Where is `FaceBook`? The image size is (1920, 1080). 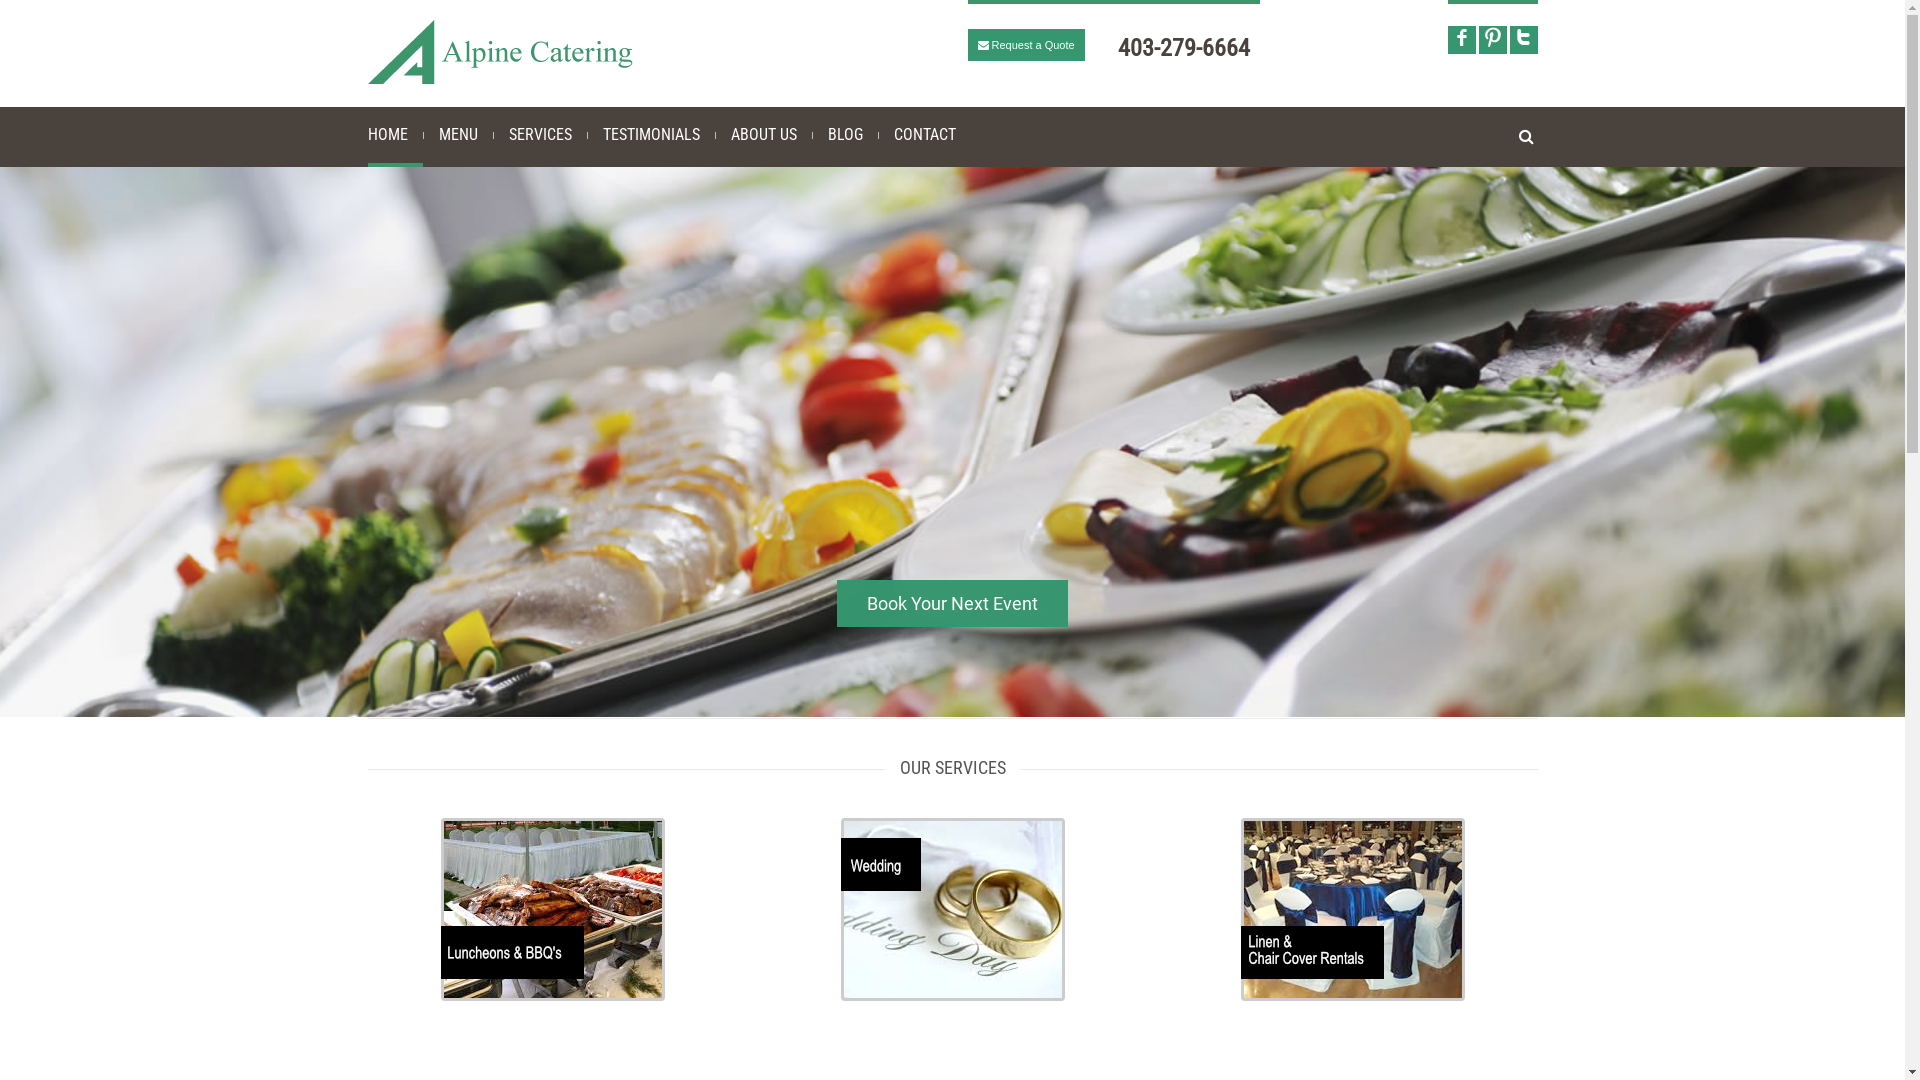
FaceBook is located at coordinates (1462, 40).